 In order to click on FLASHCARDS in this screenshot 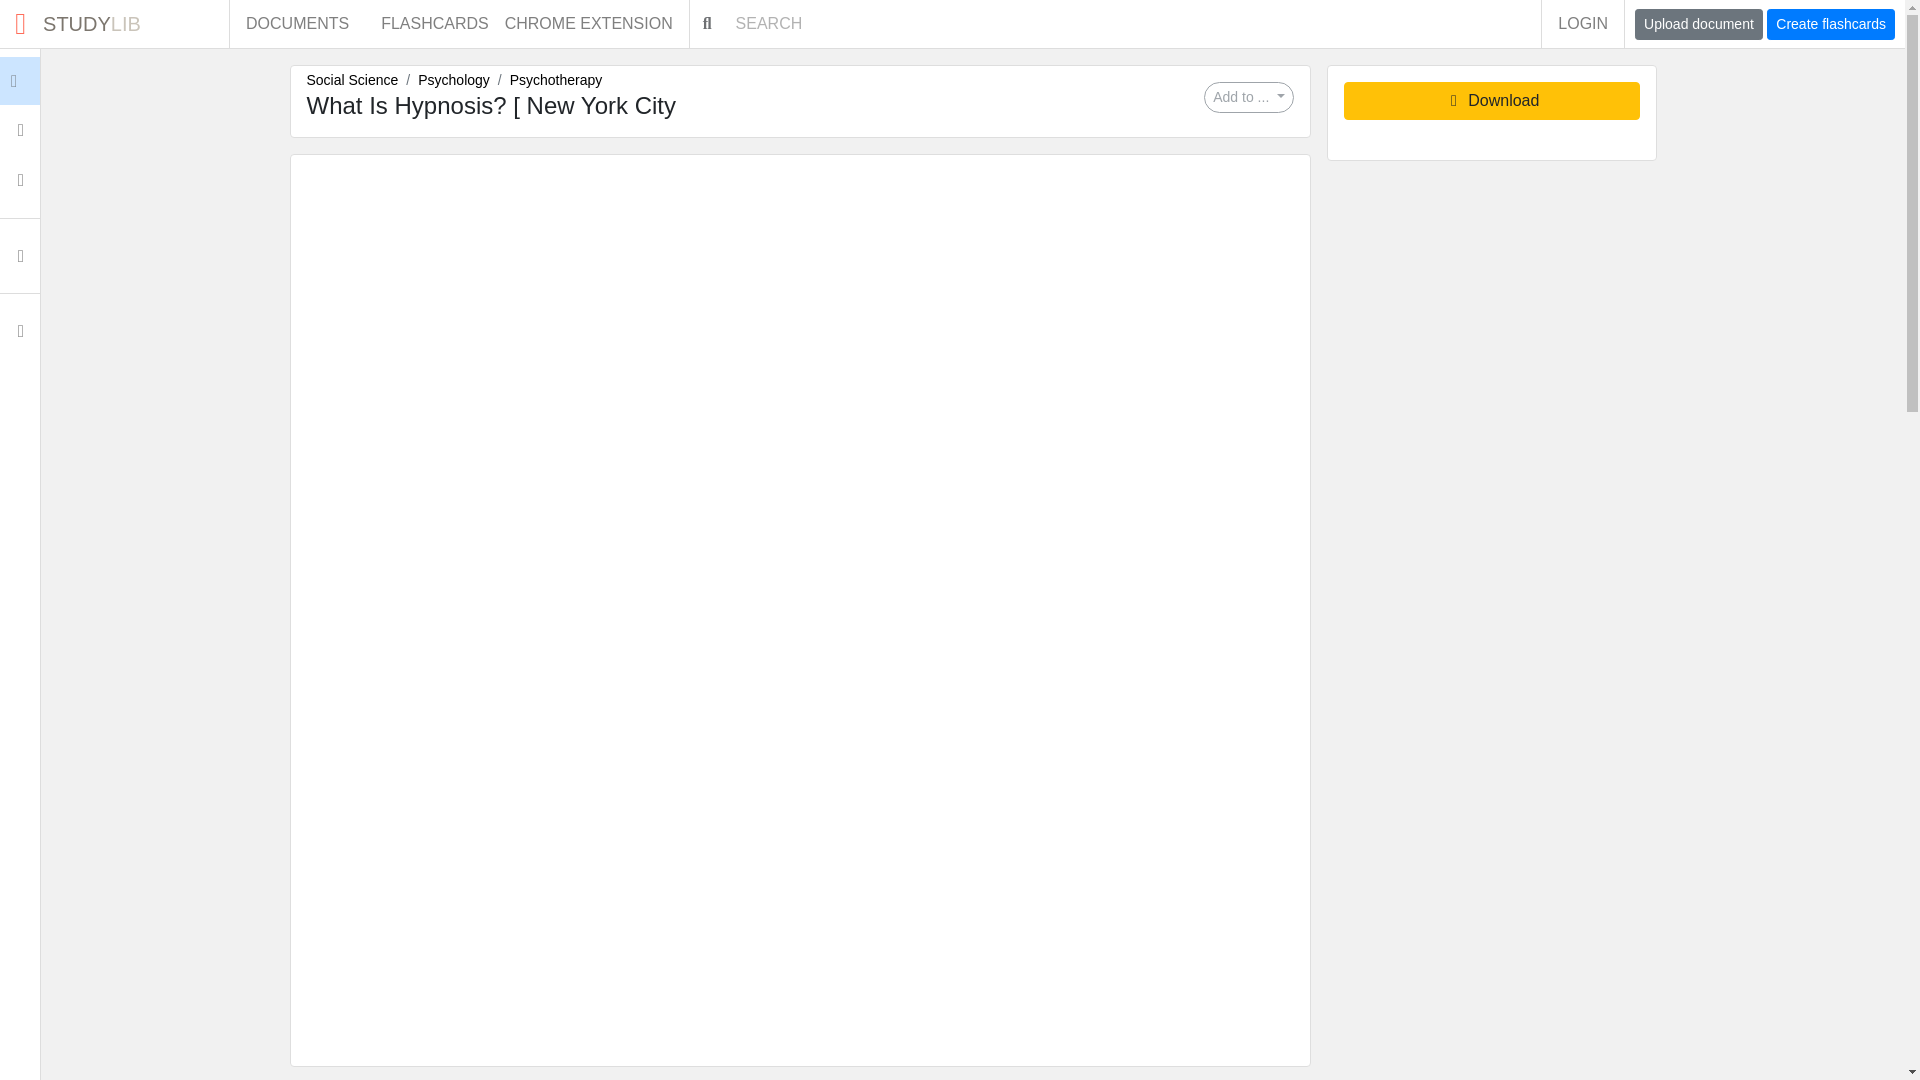, I will do `click(434, 24)`.